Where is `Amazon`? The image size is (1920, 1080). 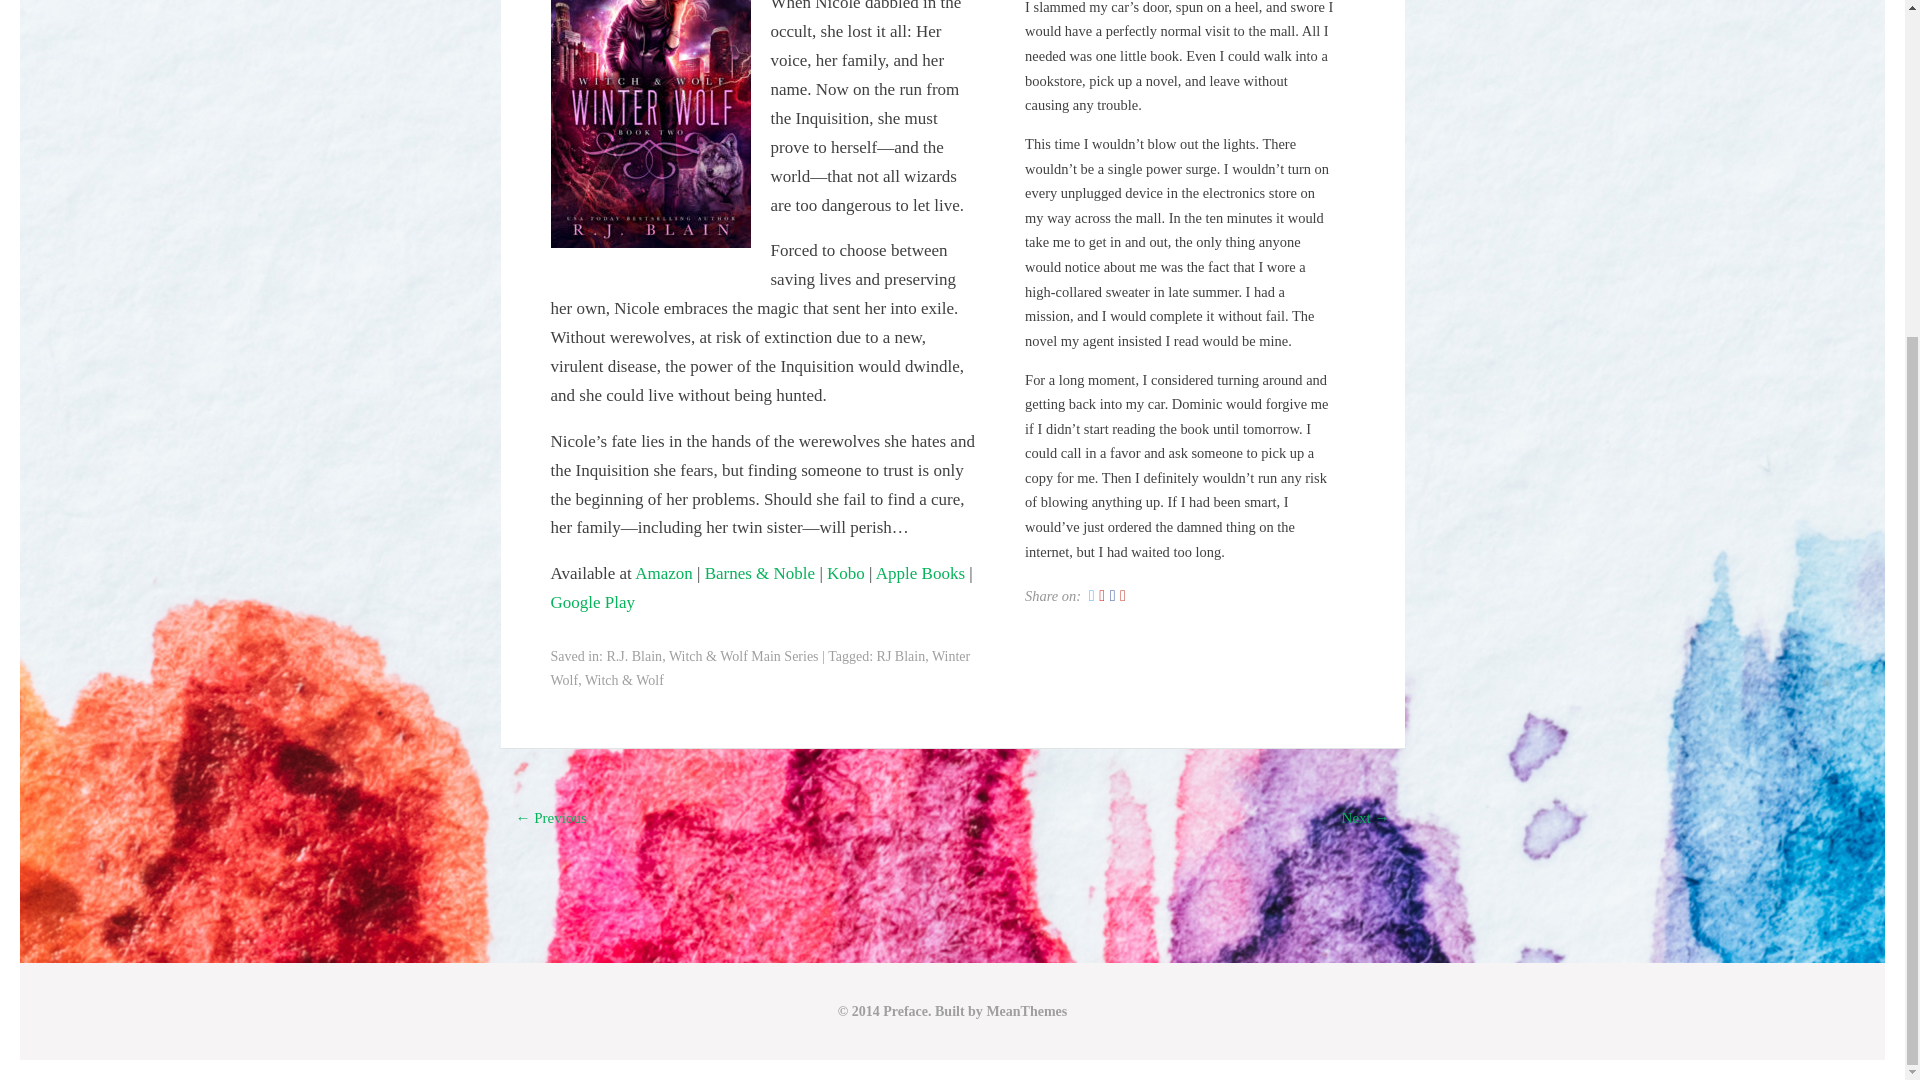
Amazon is located at coordinates (664, 573).